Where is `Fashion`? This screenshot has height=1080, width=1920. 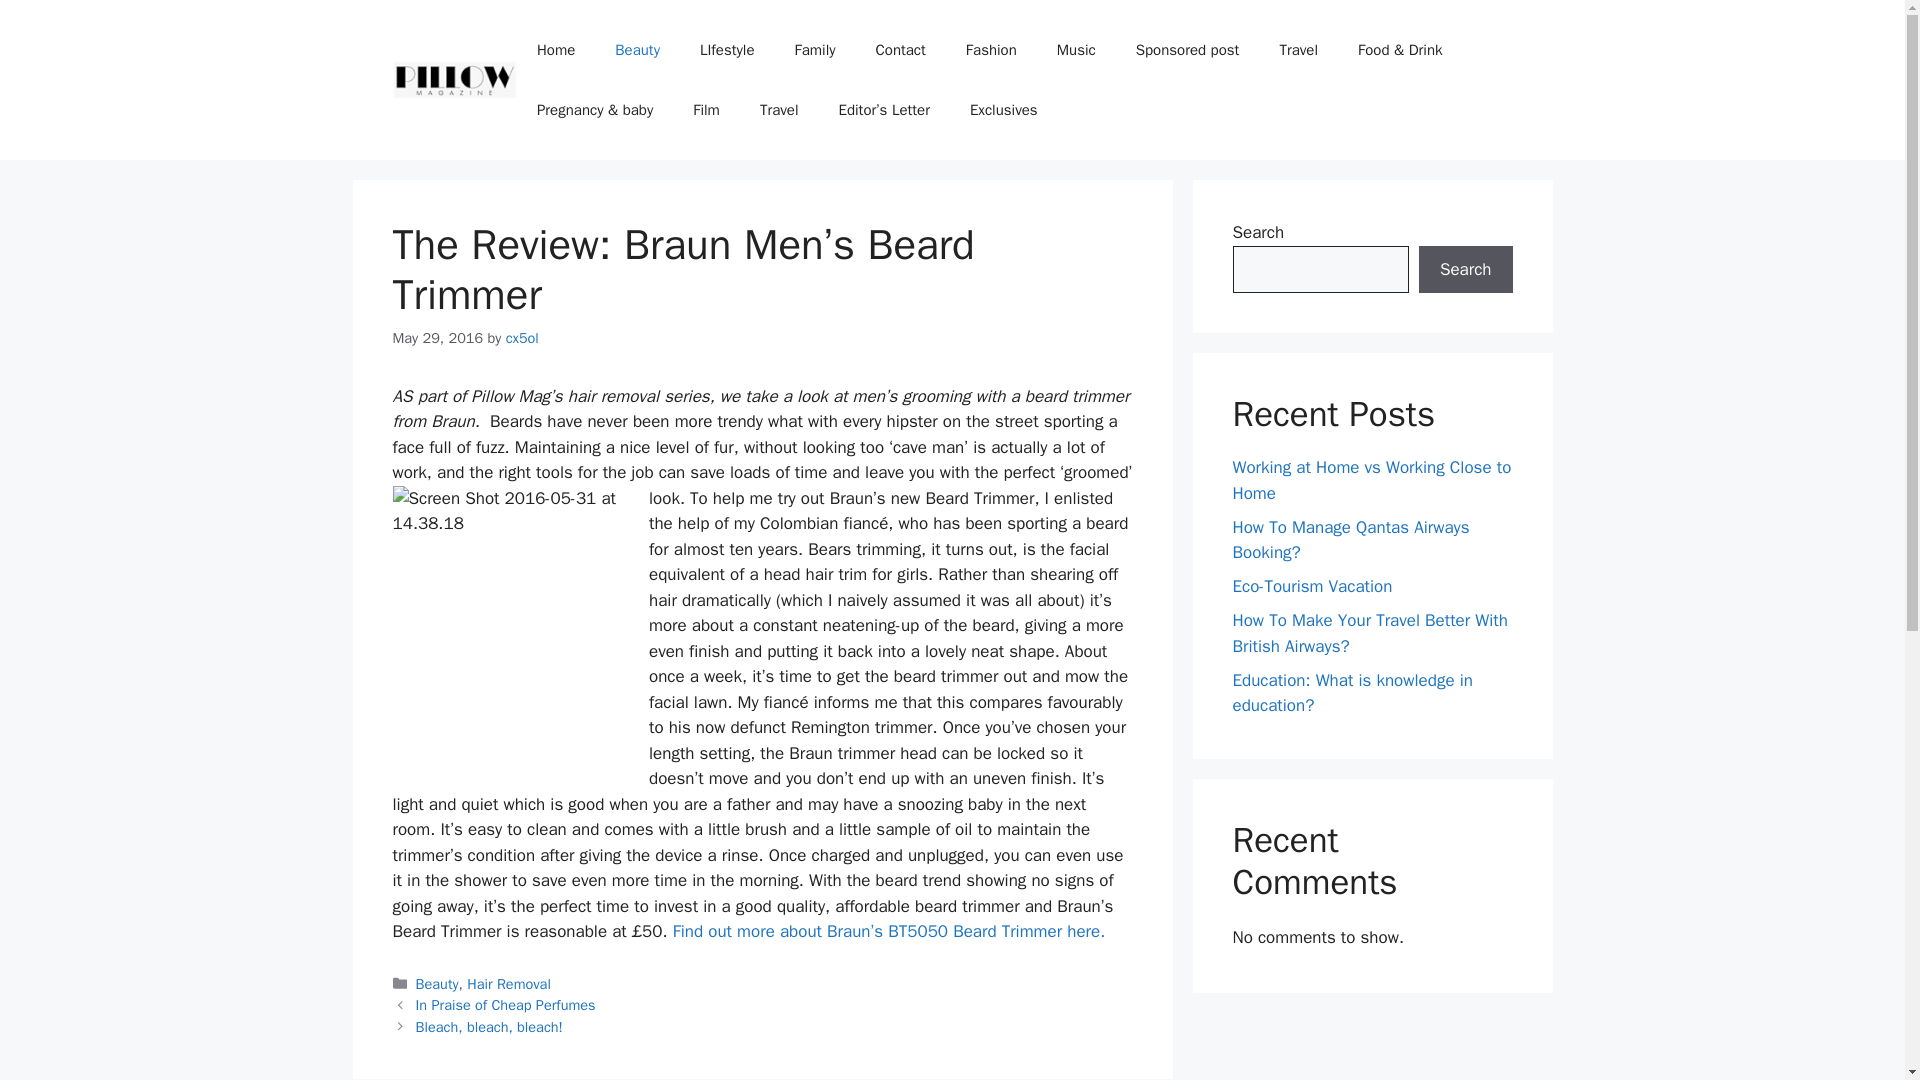
Fashion is located at coordinates (991, 50).